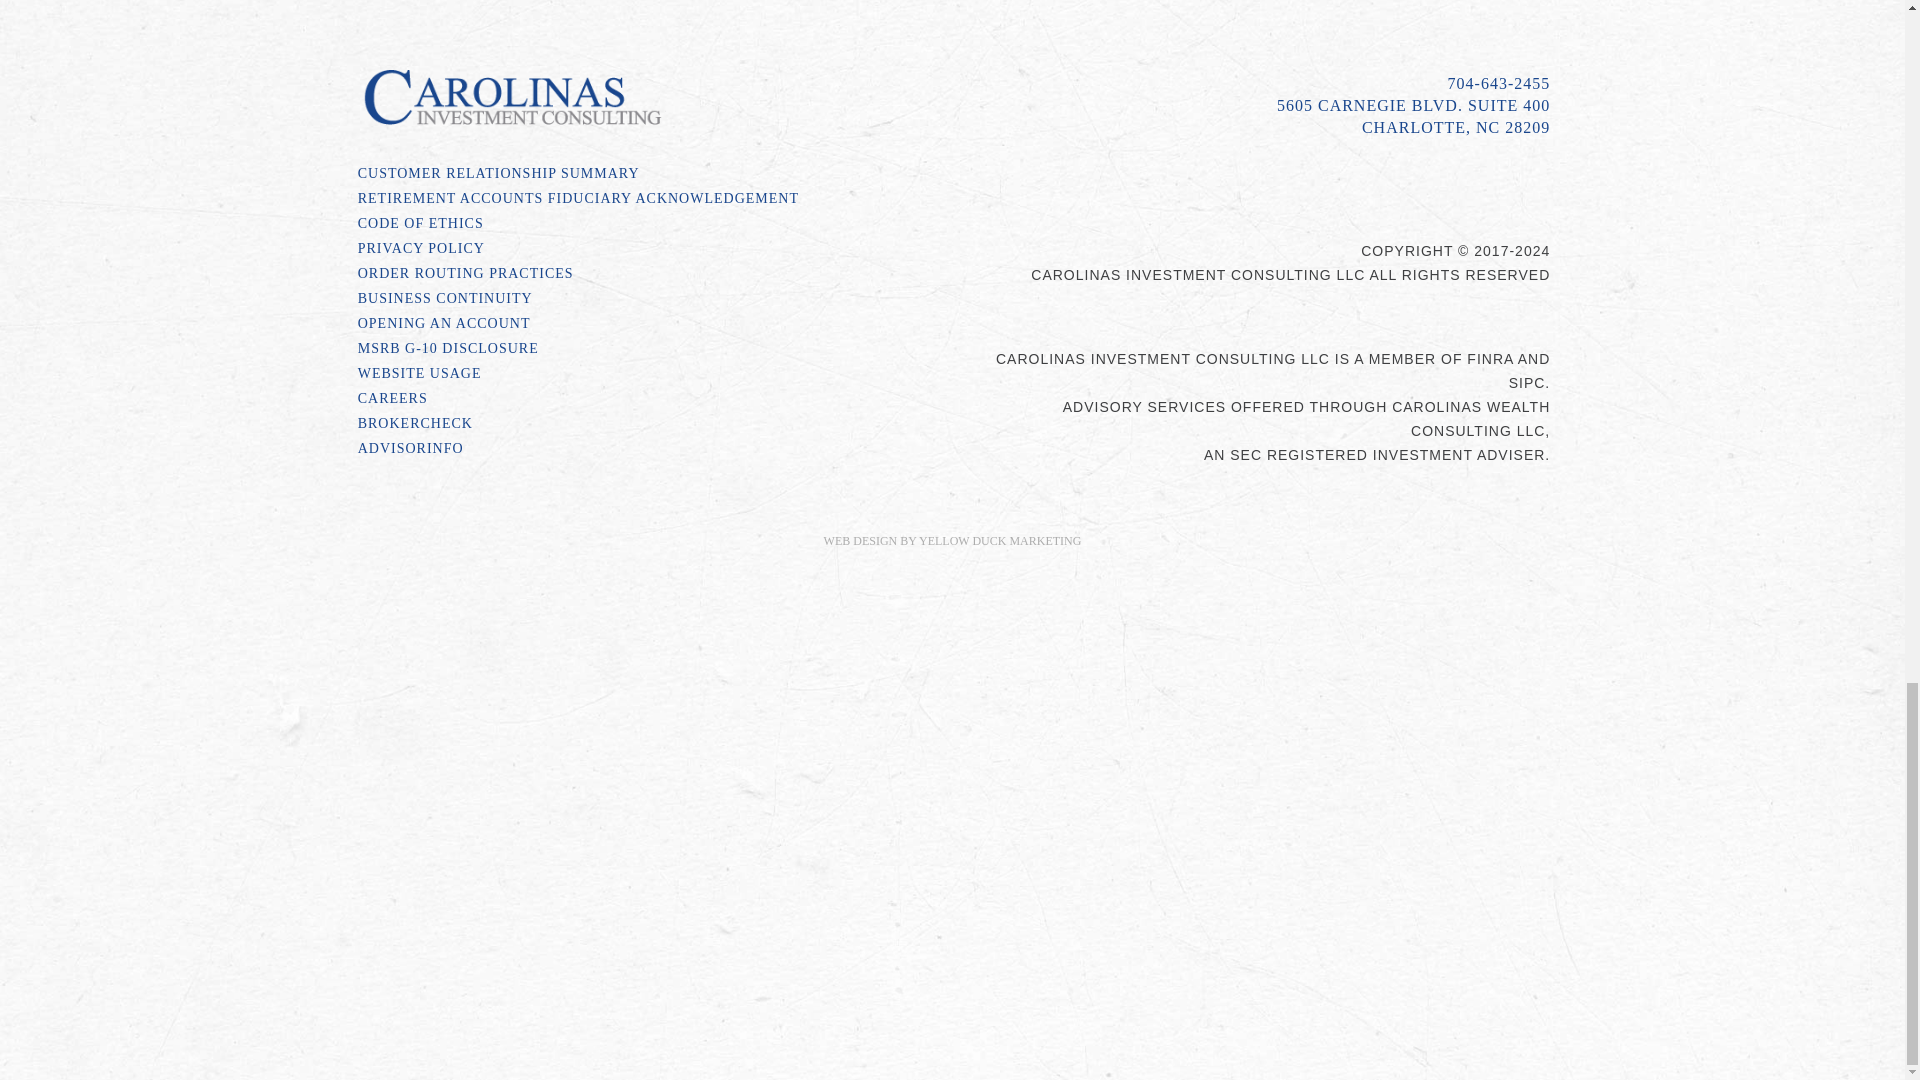 The image size is (1920, 1080). Describe the element at coordinates (648, 352) in the screenshot. I see `MSRB G-10 DISCLOSURE` at that location.